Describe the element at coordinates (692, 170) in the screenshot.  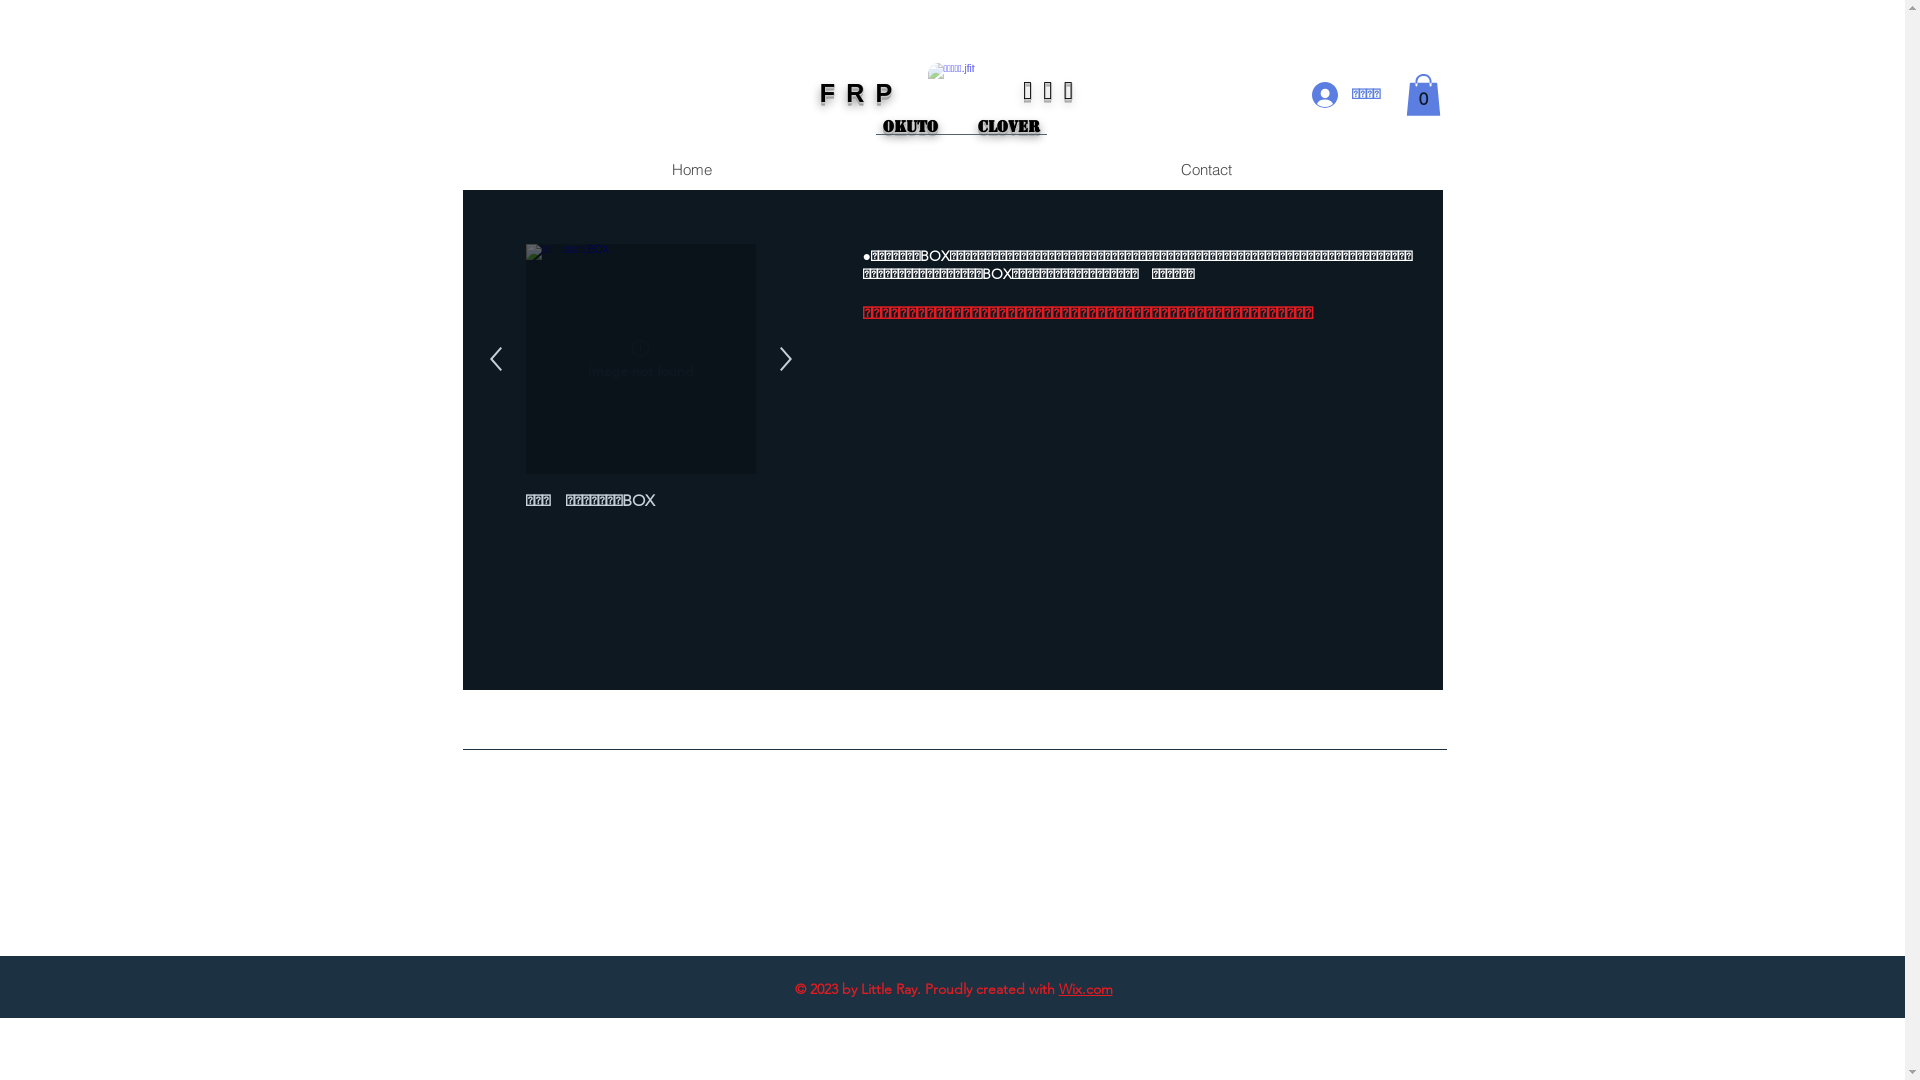
I see `Home` at that location.